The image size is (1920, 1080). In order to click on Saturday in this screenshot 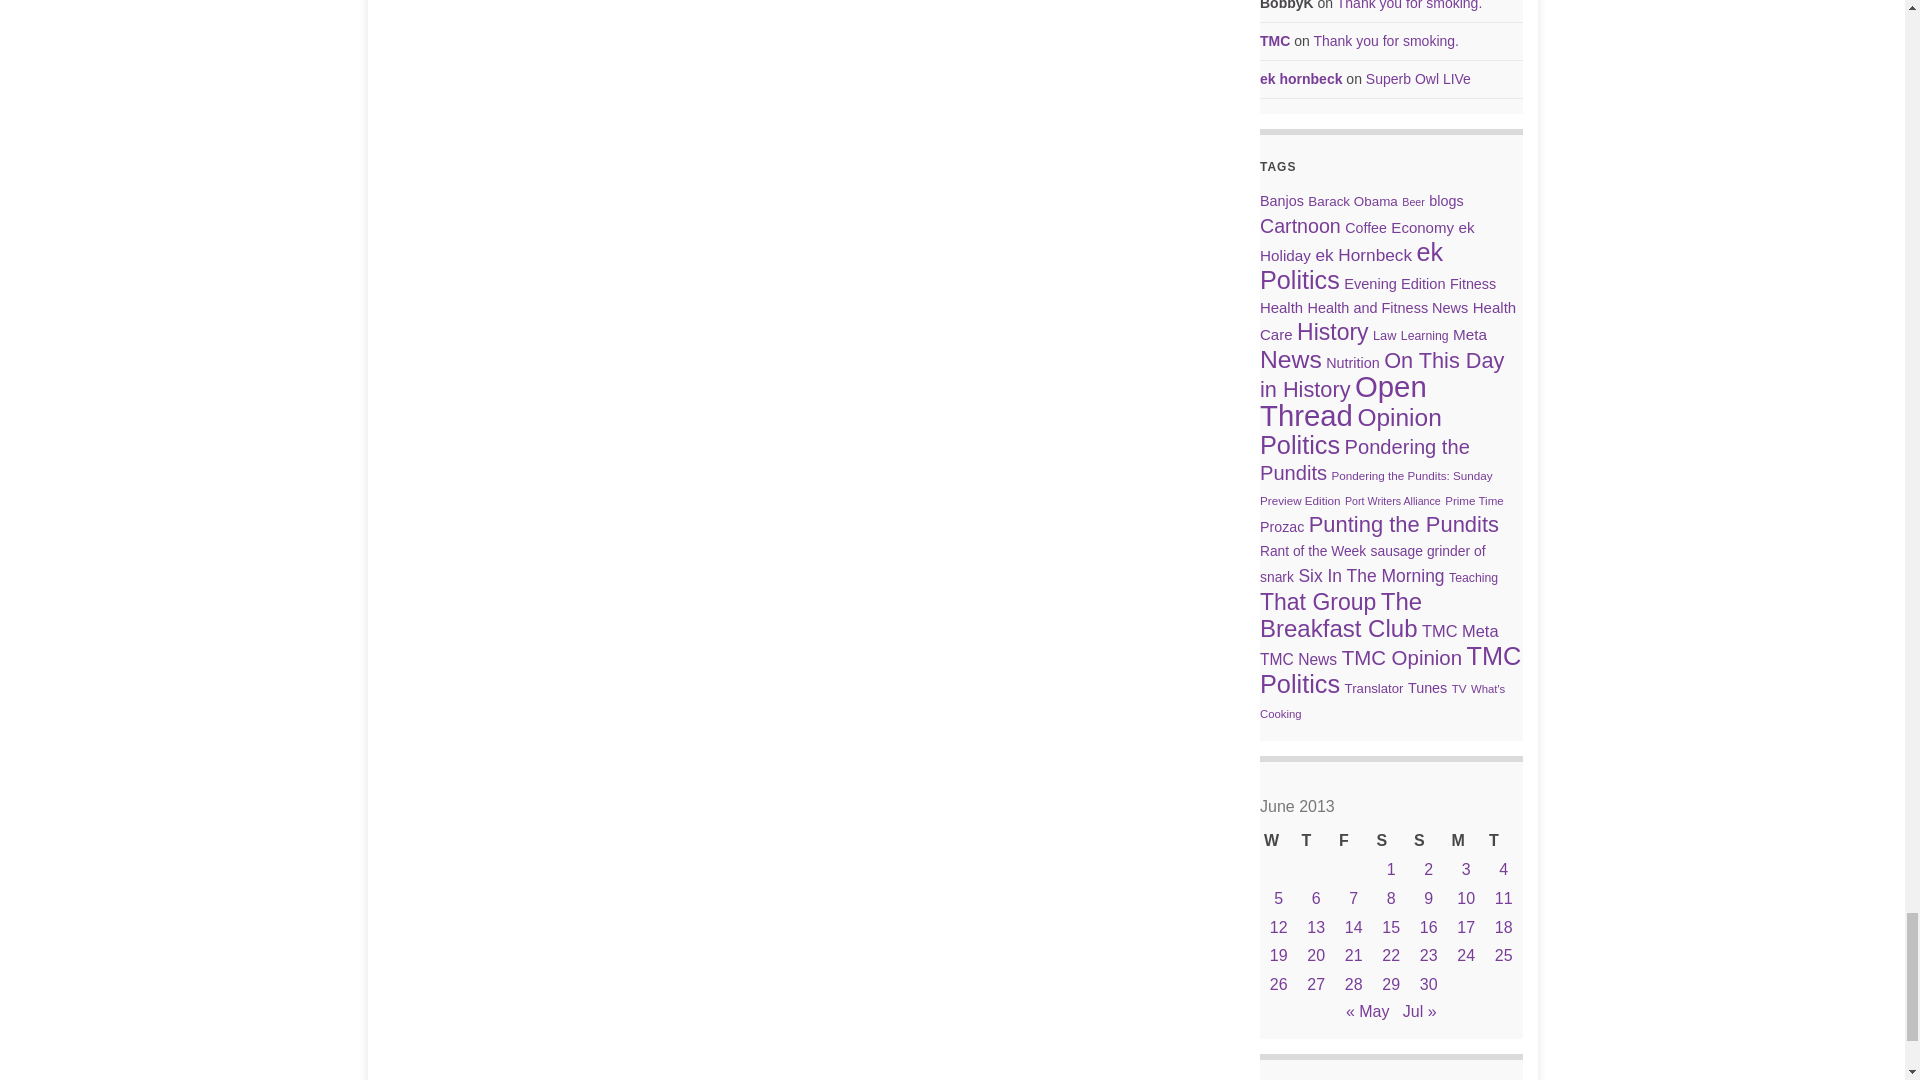, I will do `click(1390, 842)`.